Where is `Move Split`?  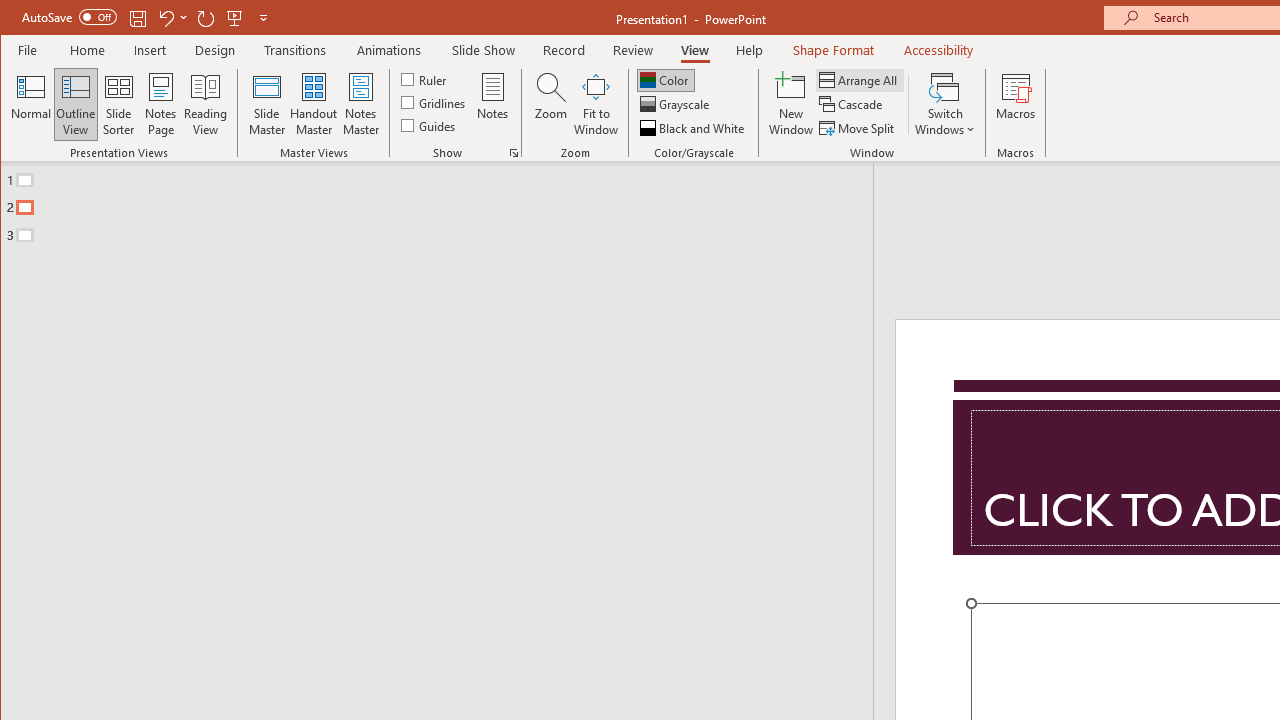
Move Split is located at coordinates (858, 128).